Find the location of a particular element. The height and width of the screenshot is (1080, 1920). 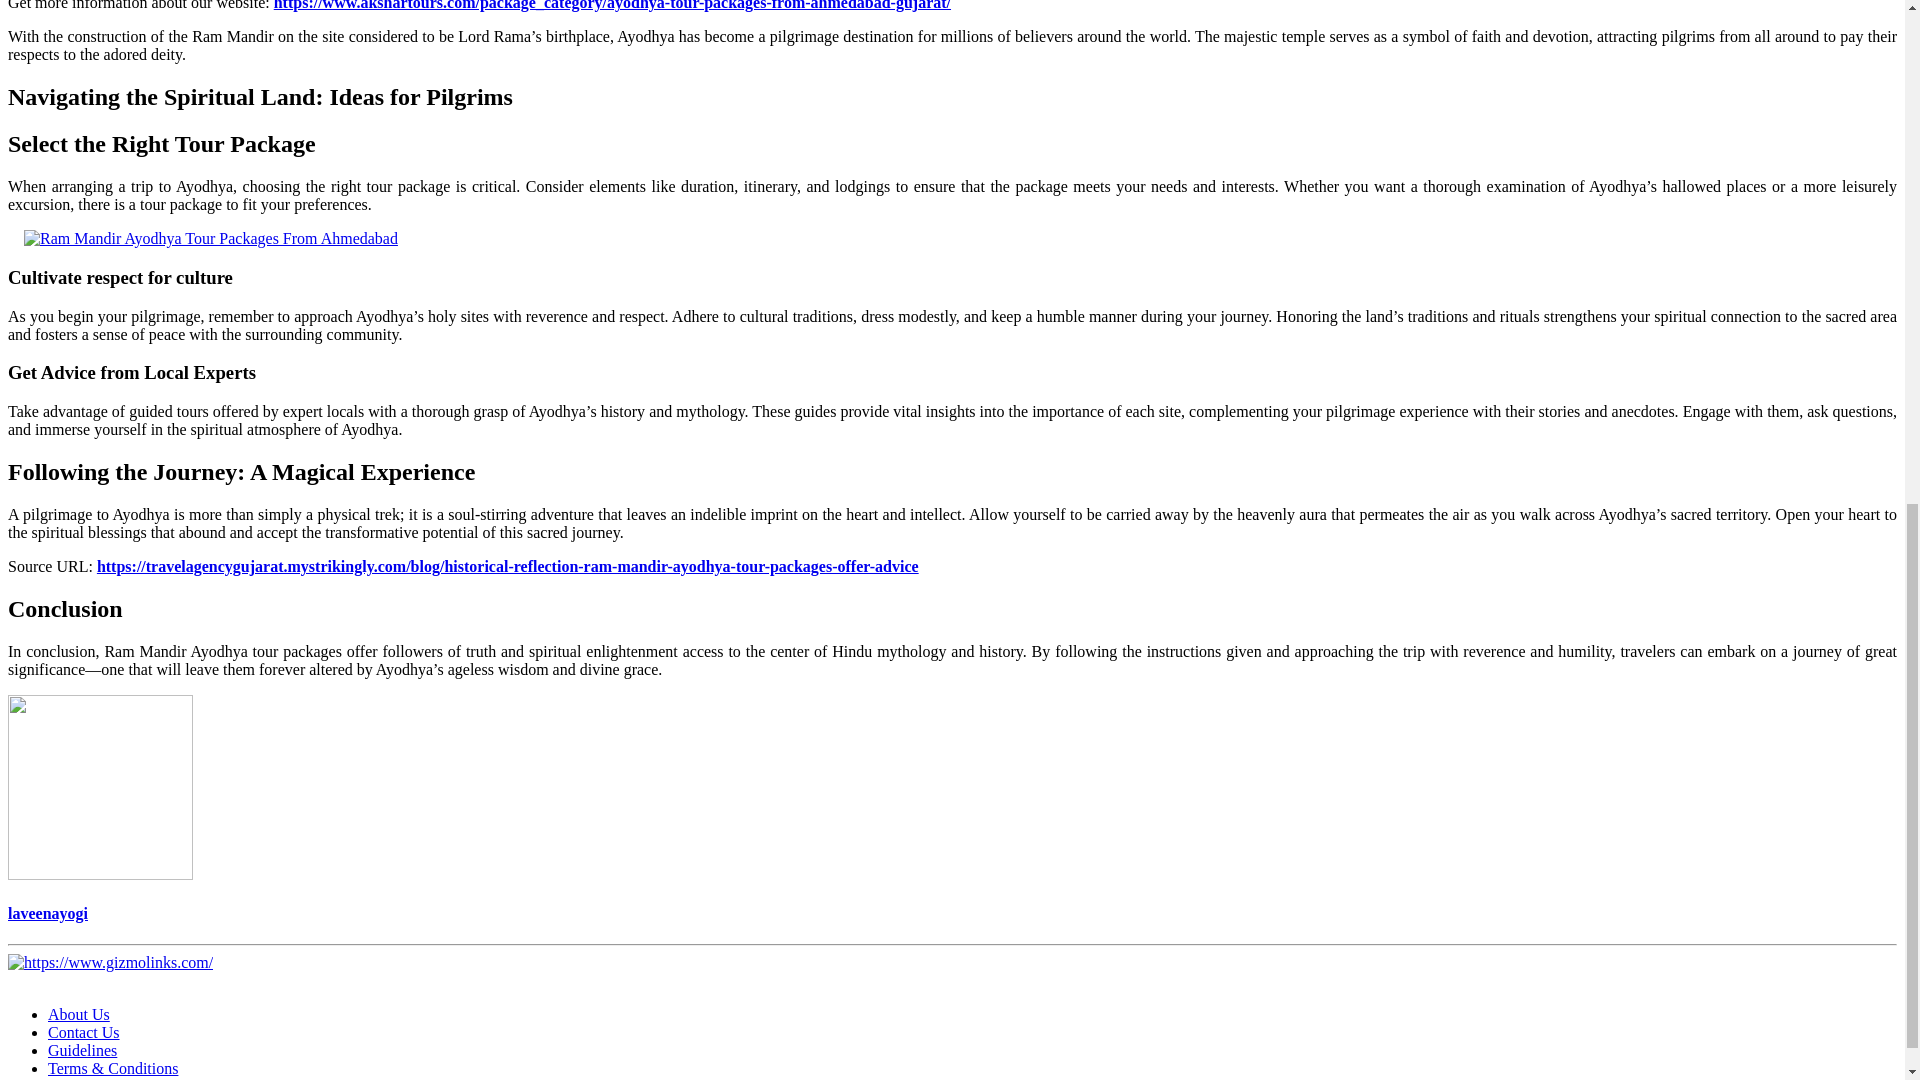

Ram Mandir Ayodhya Tour Packages From Ahmedabad is located at coordinates (210, 239).